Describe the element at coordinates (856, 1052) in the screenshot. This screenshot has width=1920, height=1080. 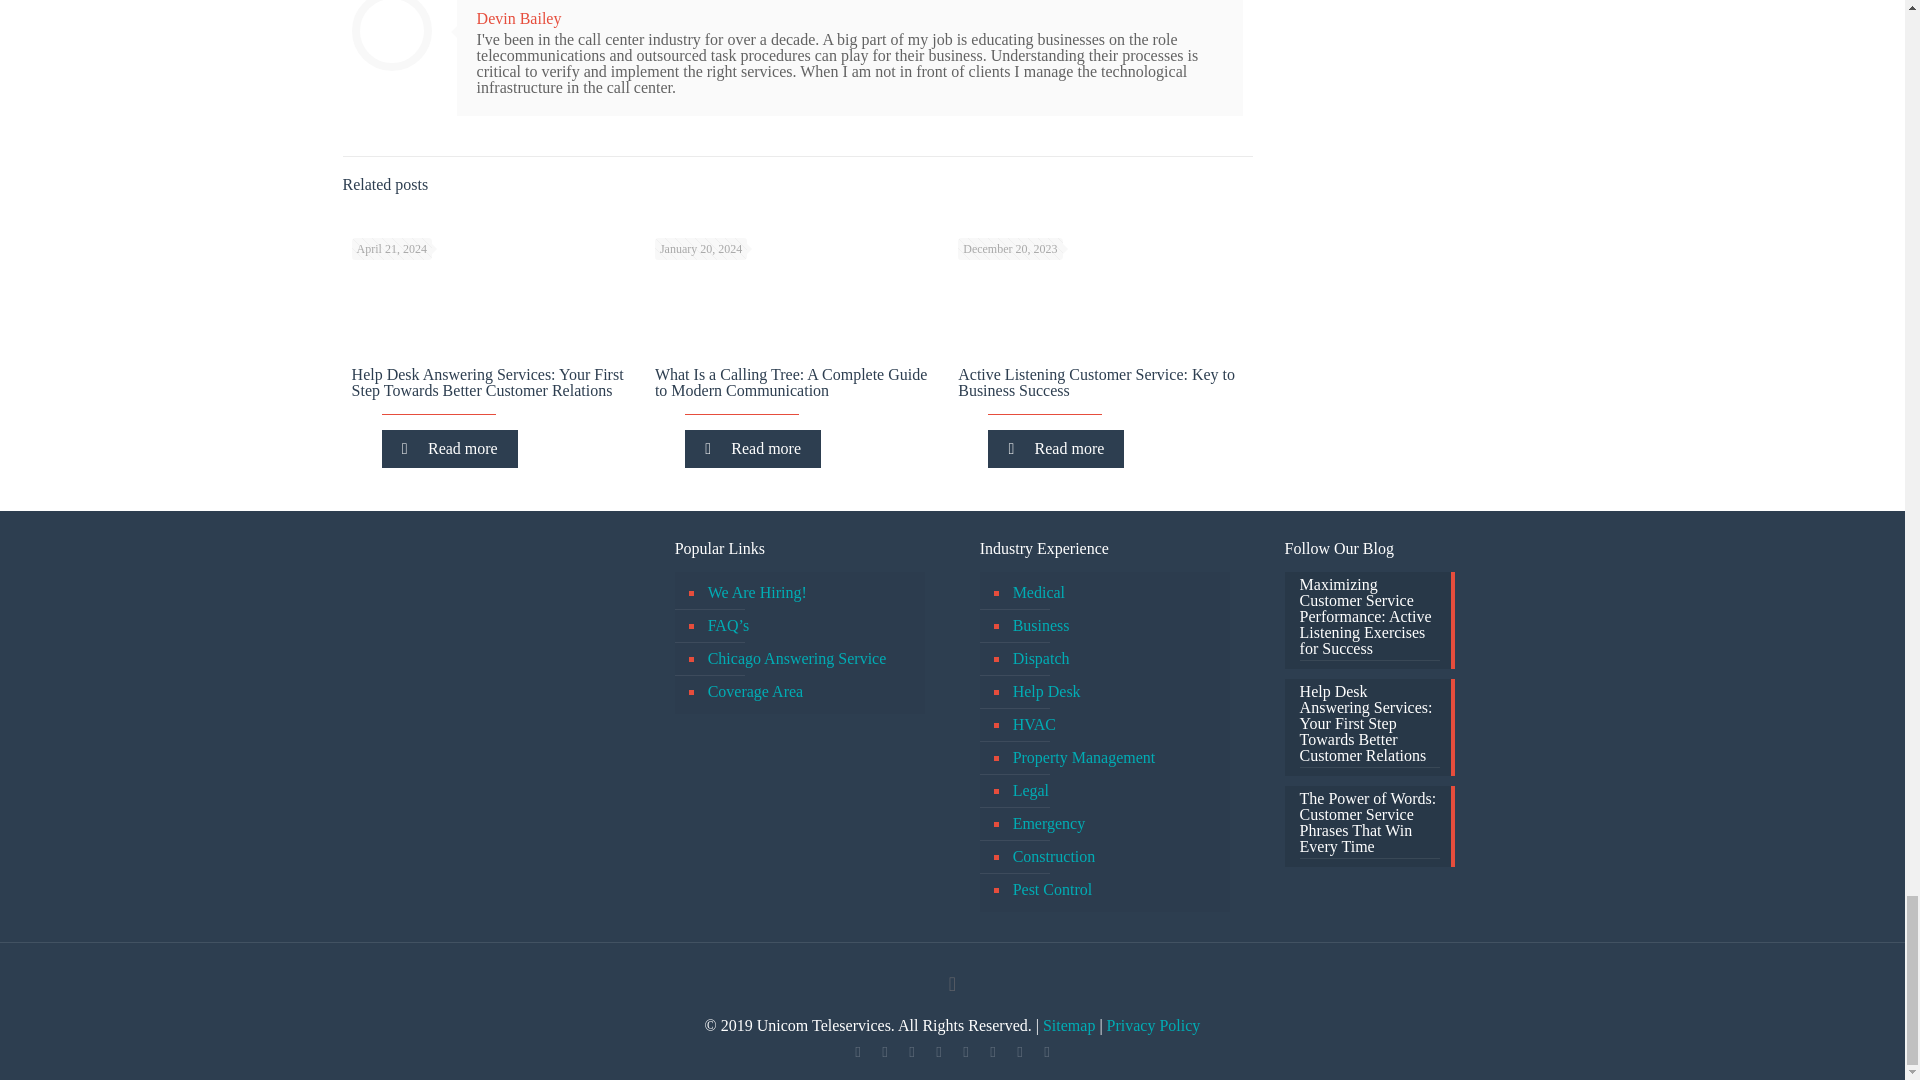
I see `Facebook` at that location.